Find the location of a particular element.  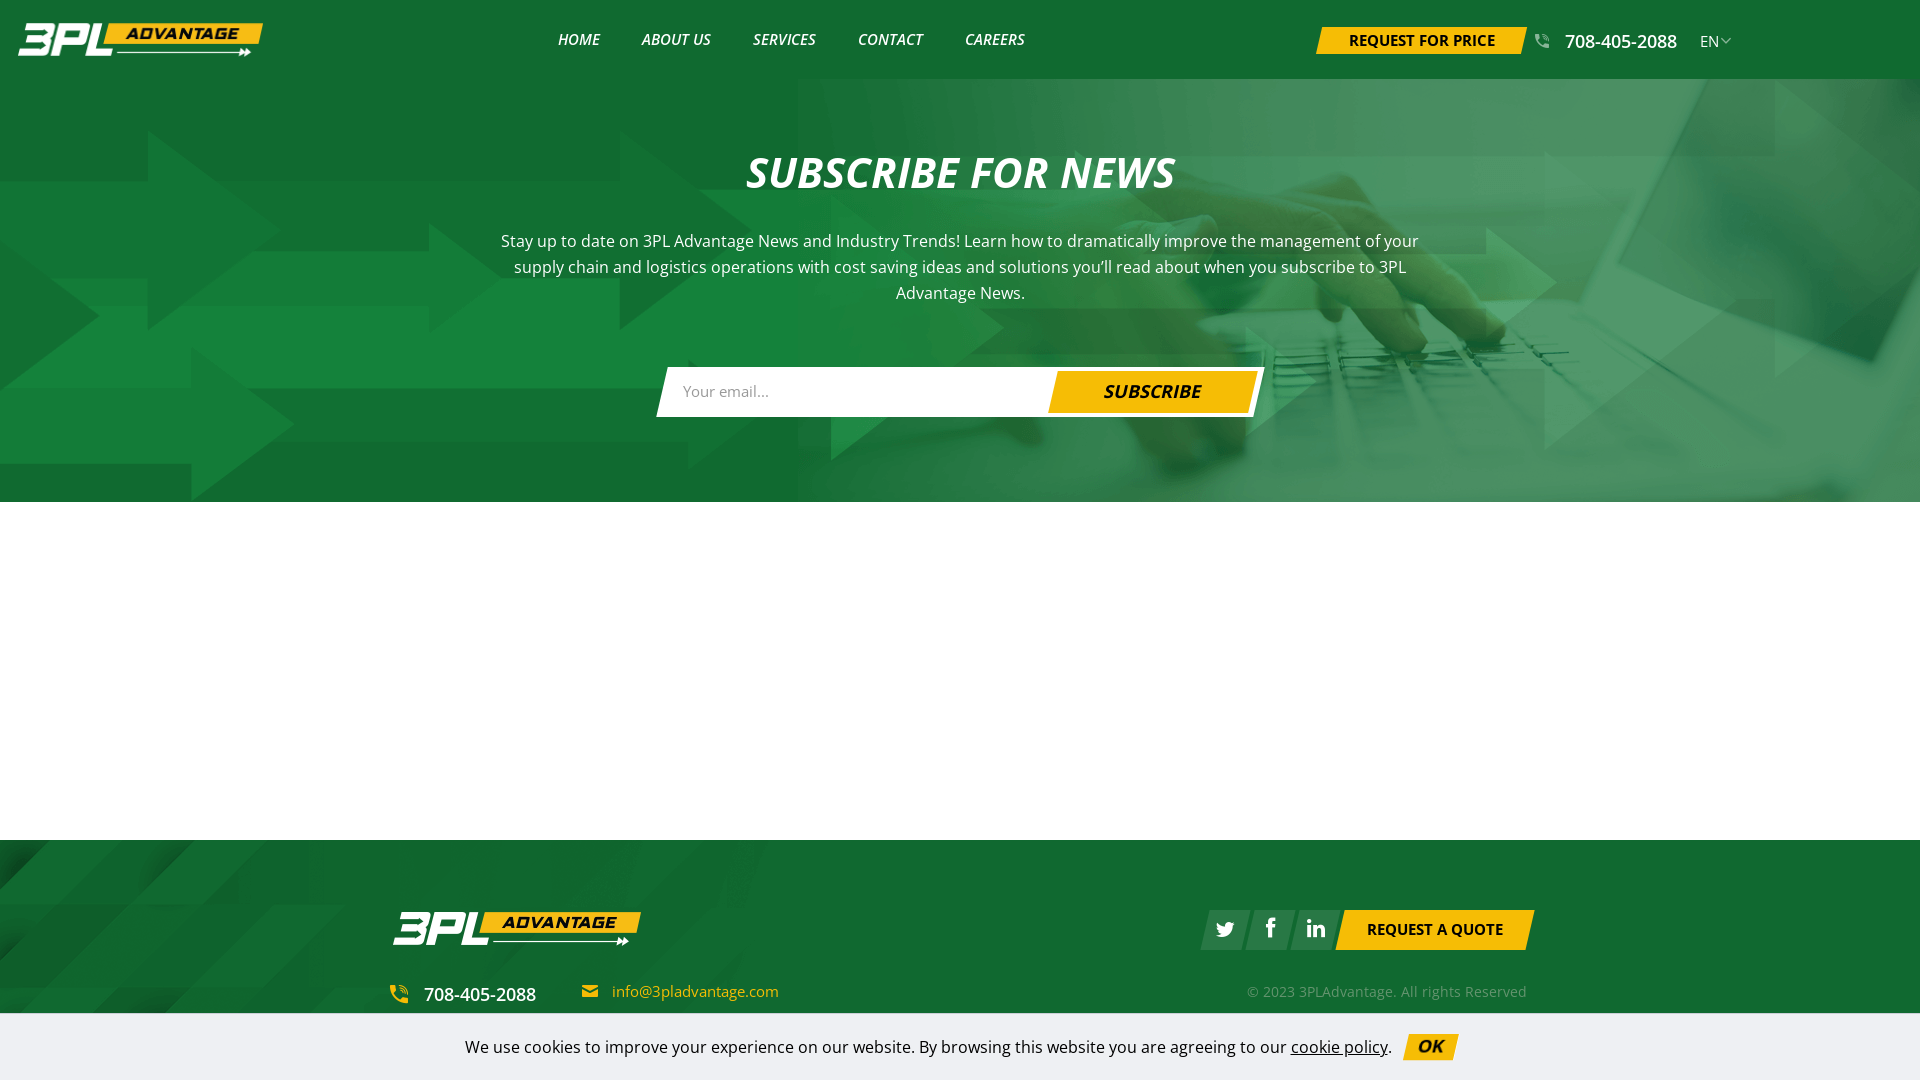

OK is located at coordinates (1428, 1047).